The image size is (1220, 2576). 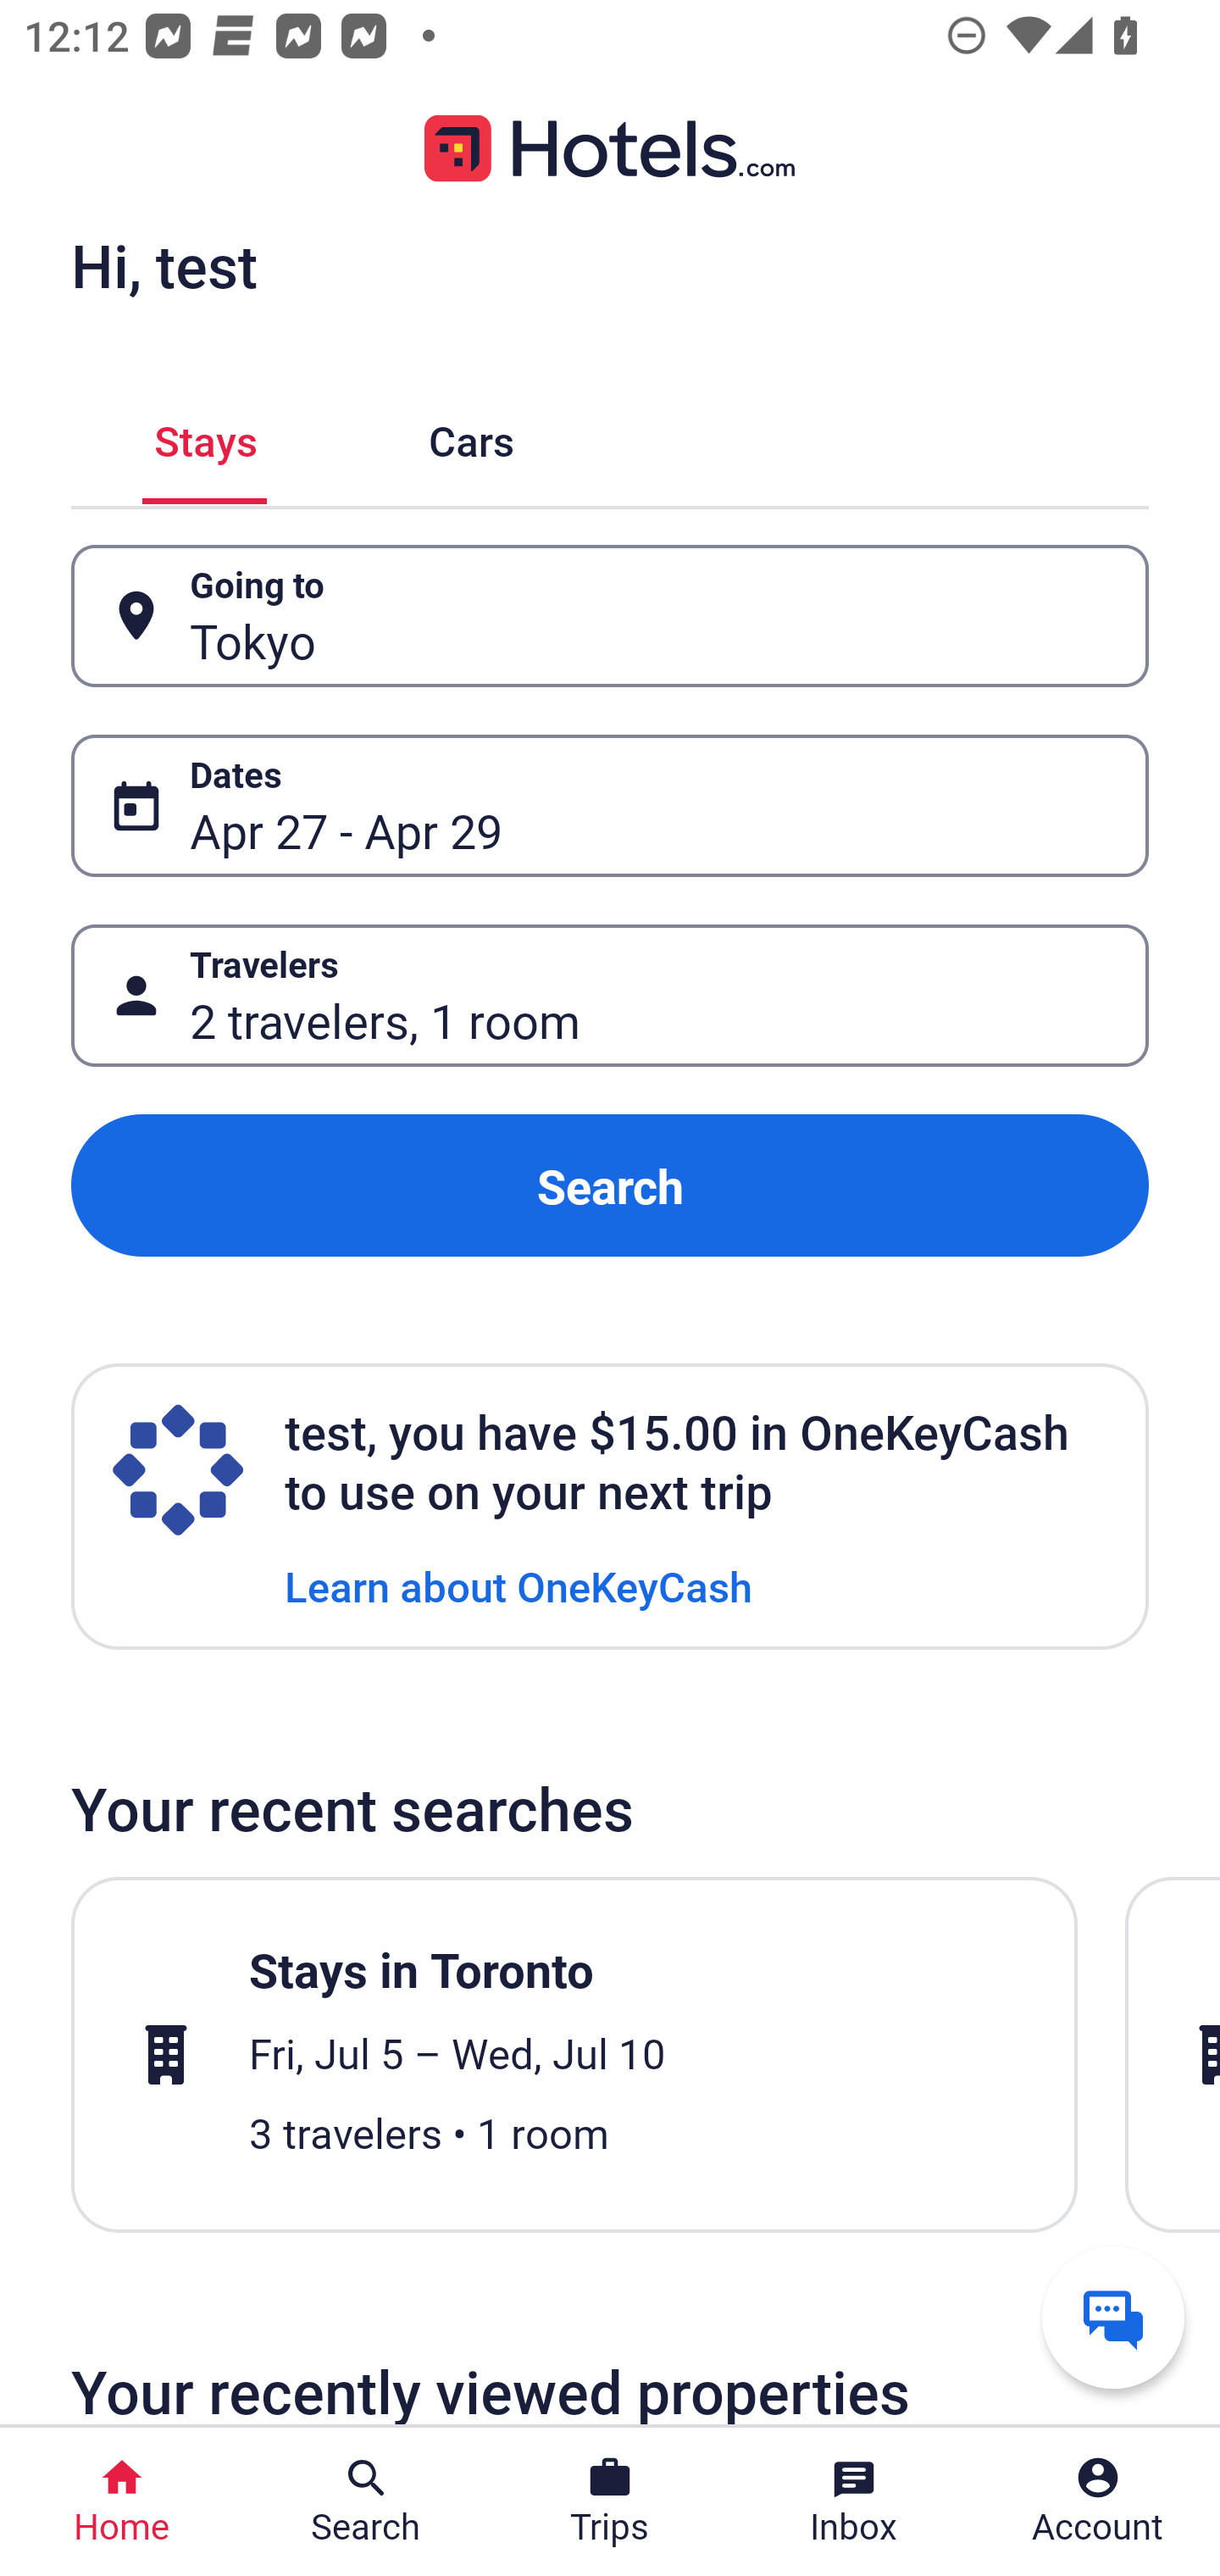 I want to click on Search Search Button, so click(x=366, y=2501).